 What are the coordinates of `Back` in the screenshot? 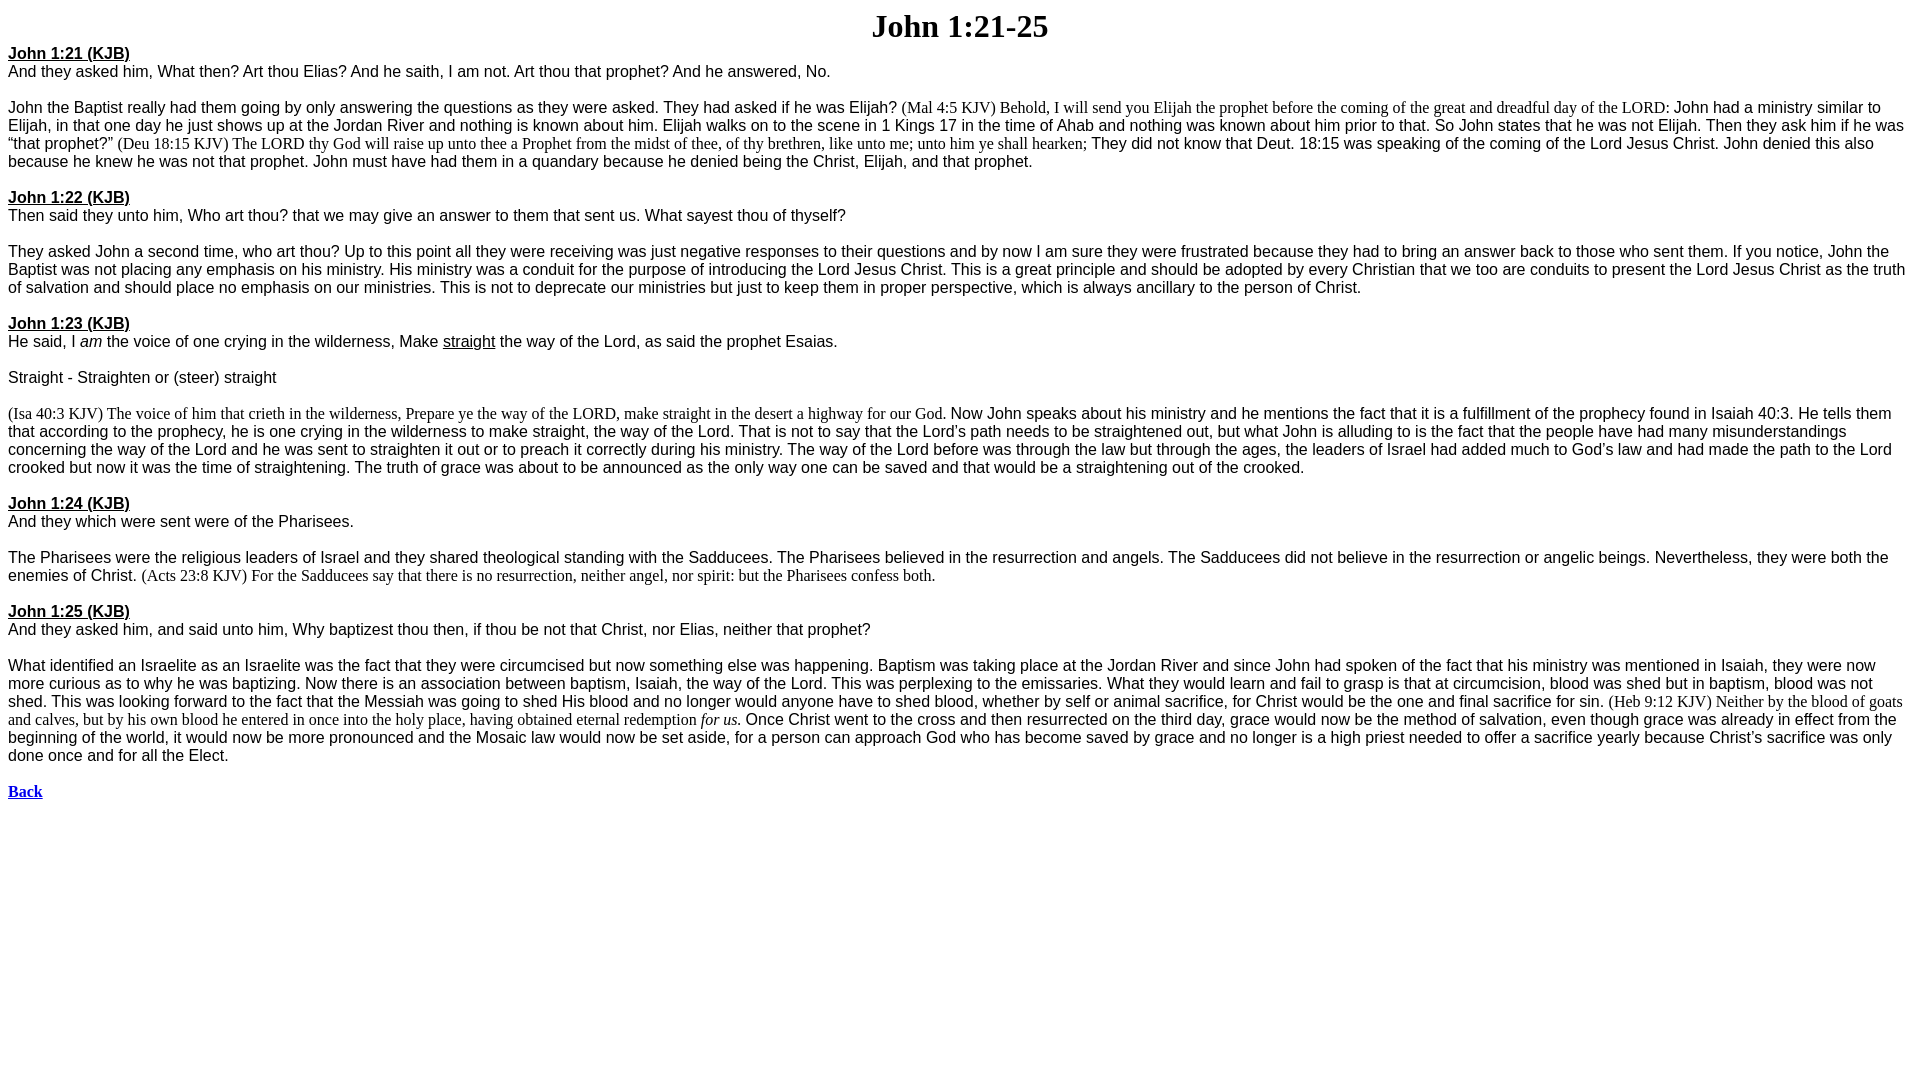 It's located at (24, 792).